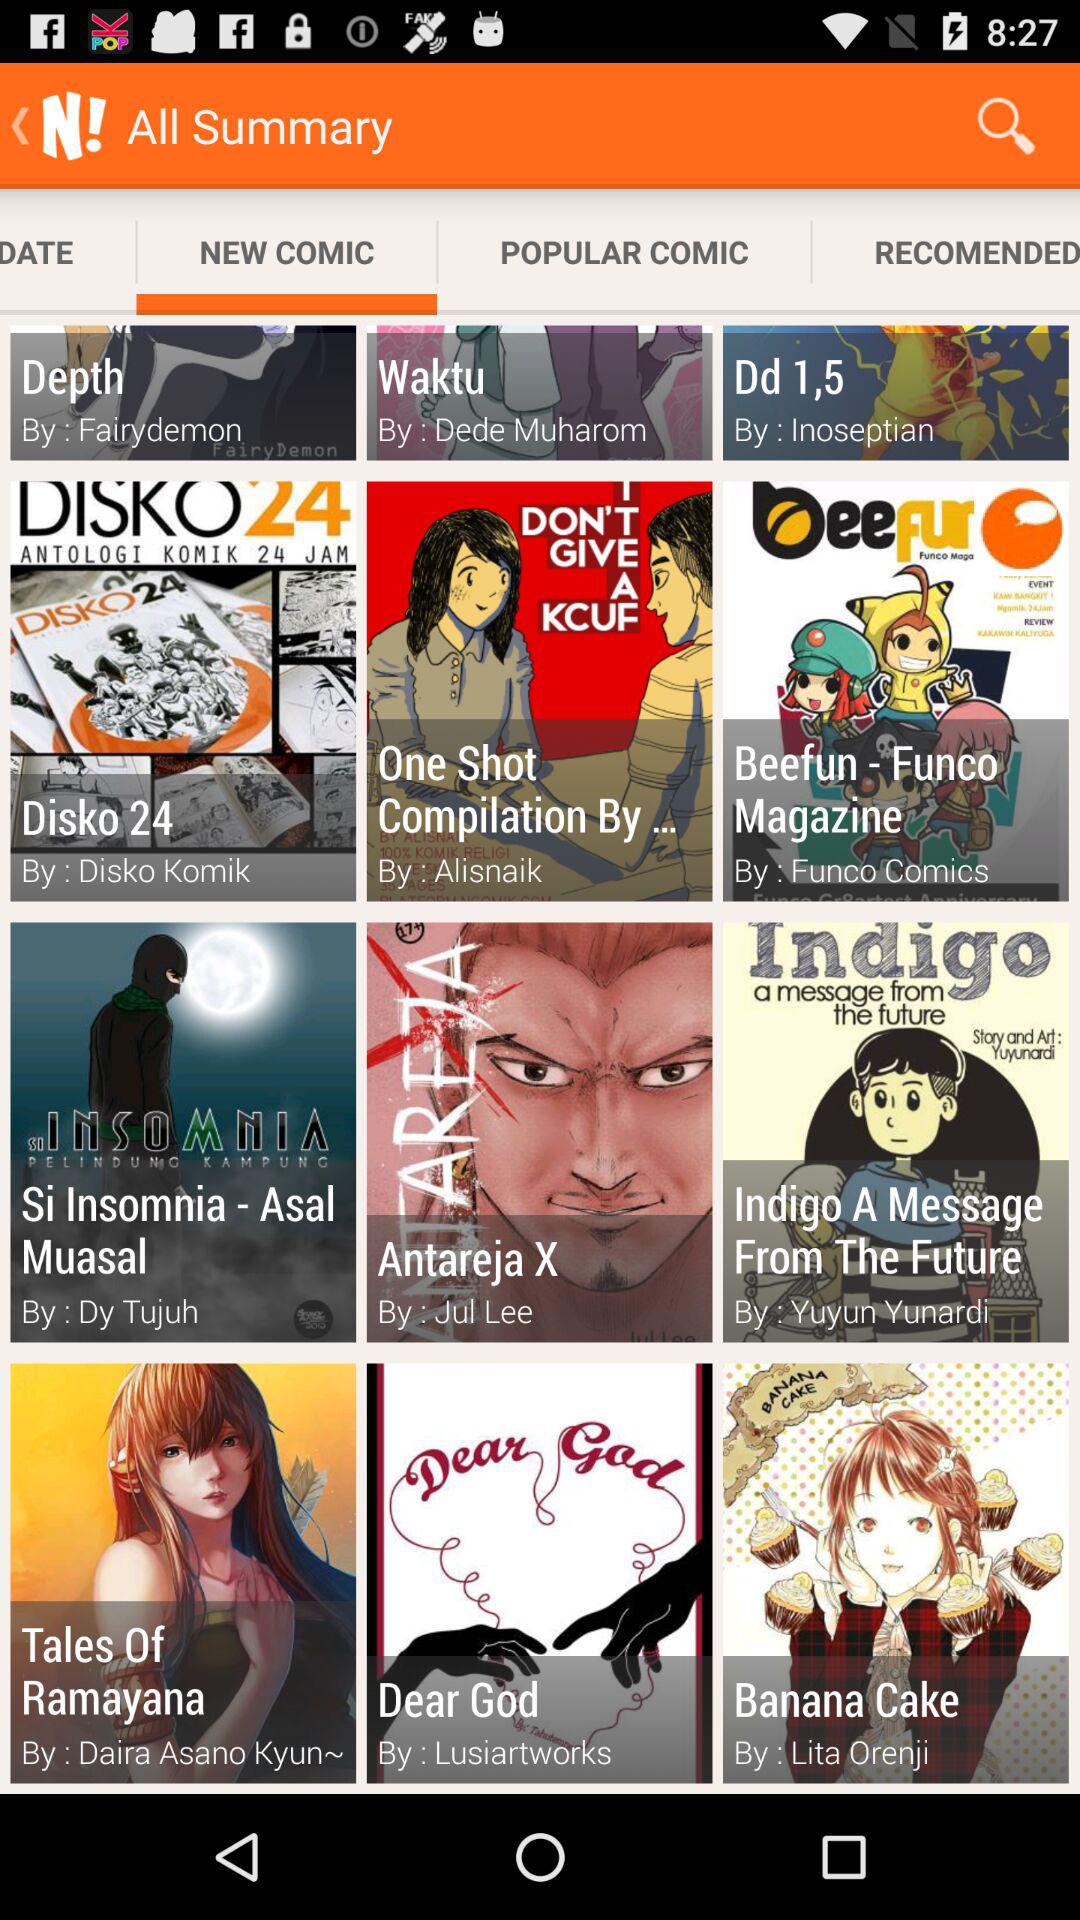 Image resolution: width=1080 pixels, height=1920 pixels. Describe the element at coordinates (946, 252) in the screenshot. I see `swipe to the recomended comic item` at that location.